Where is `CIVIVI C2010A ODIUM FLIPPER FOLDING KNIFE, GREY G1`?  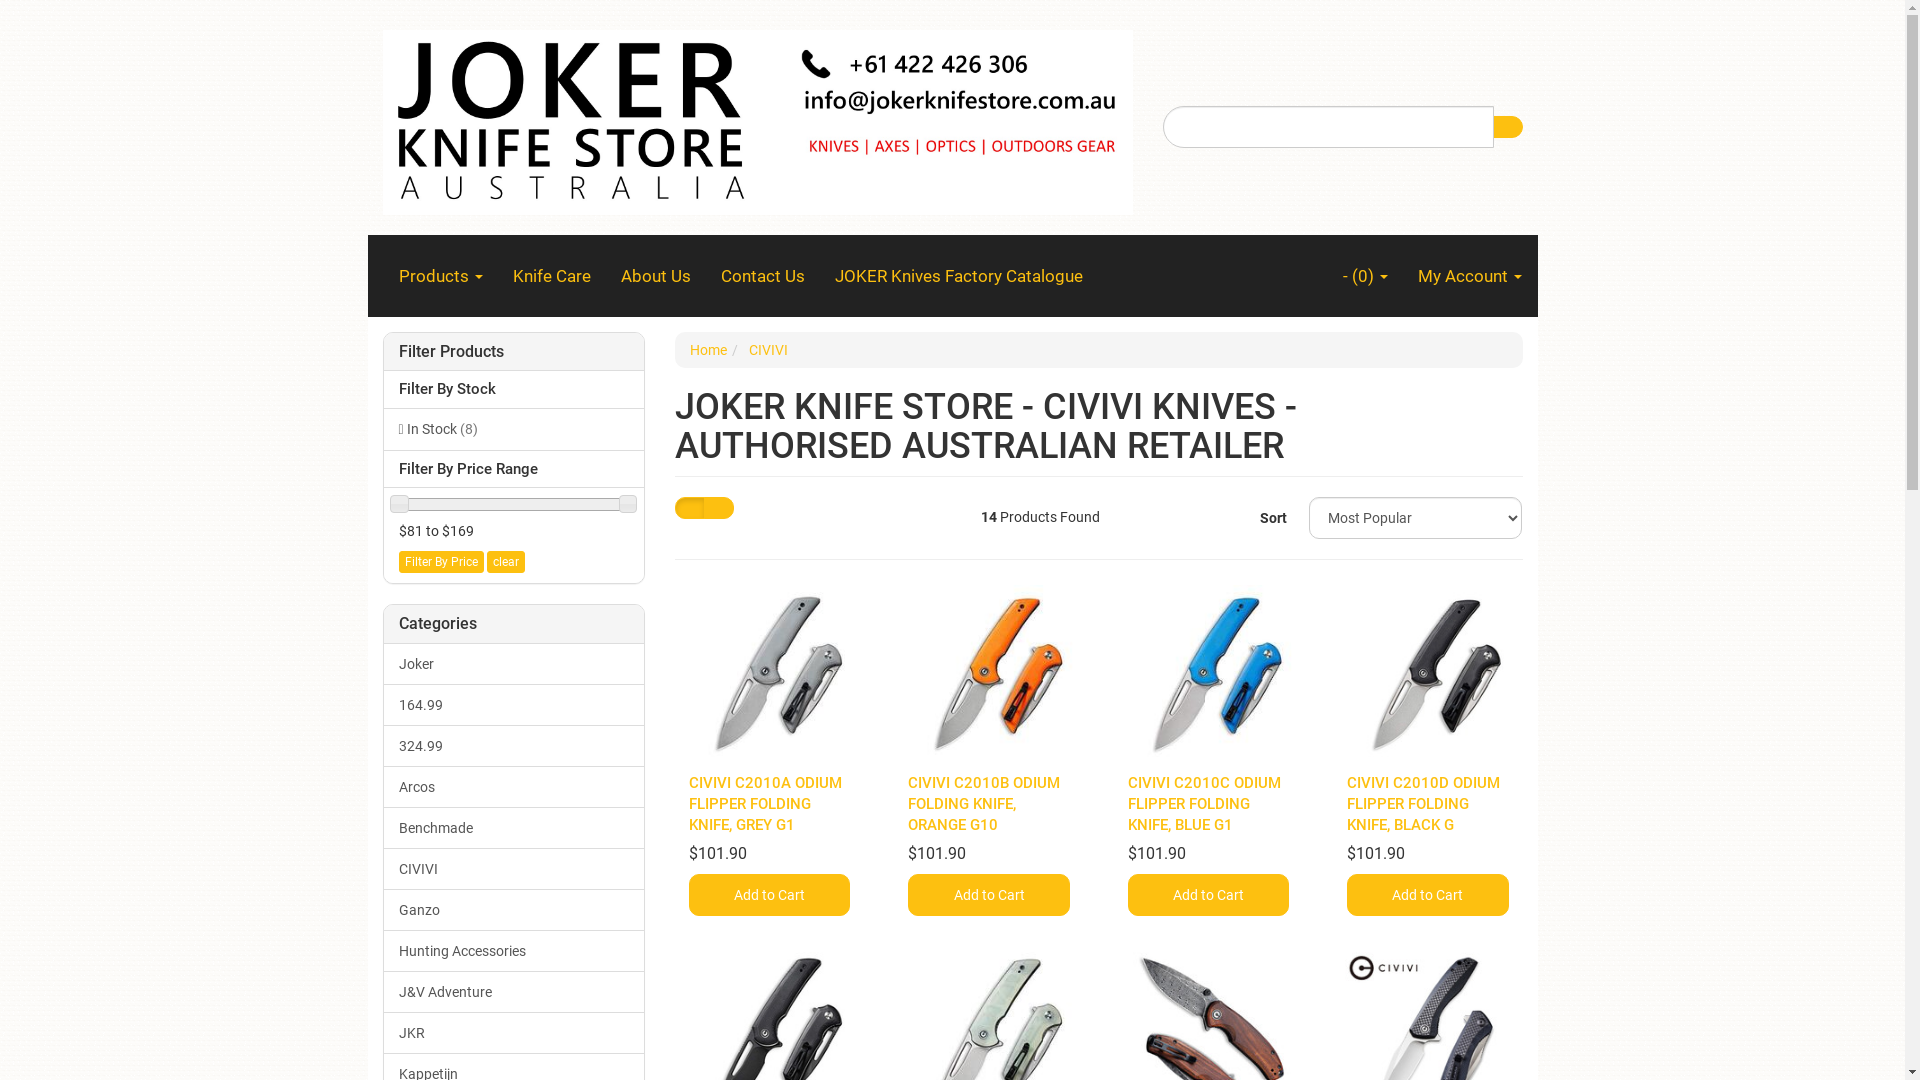 CIVIVI C2010A ODIUM FLIPPER FOLDING KNIFE, GREY G1 is located at coordinates (766, 804).